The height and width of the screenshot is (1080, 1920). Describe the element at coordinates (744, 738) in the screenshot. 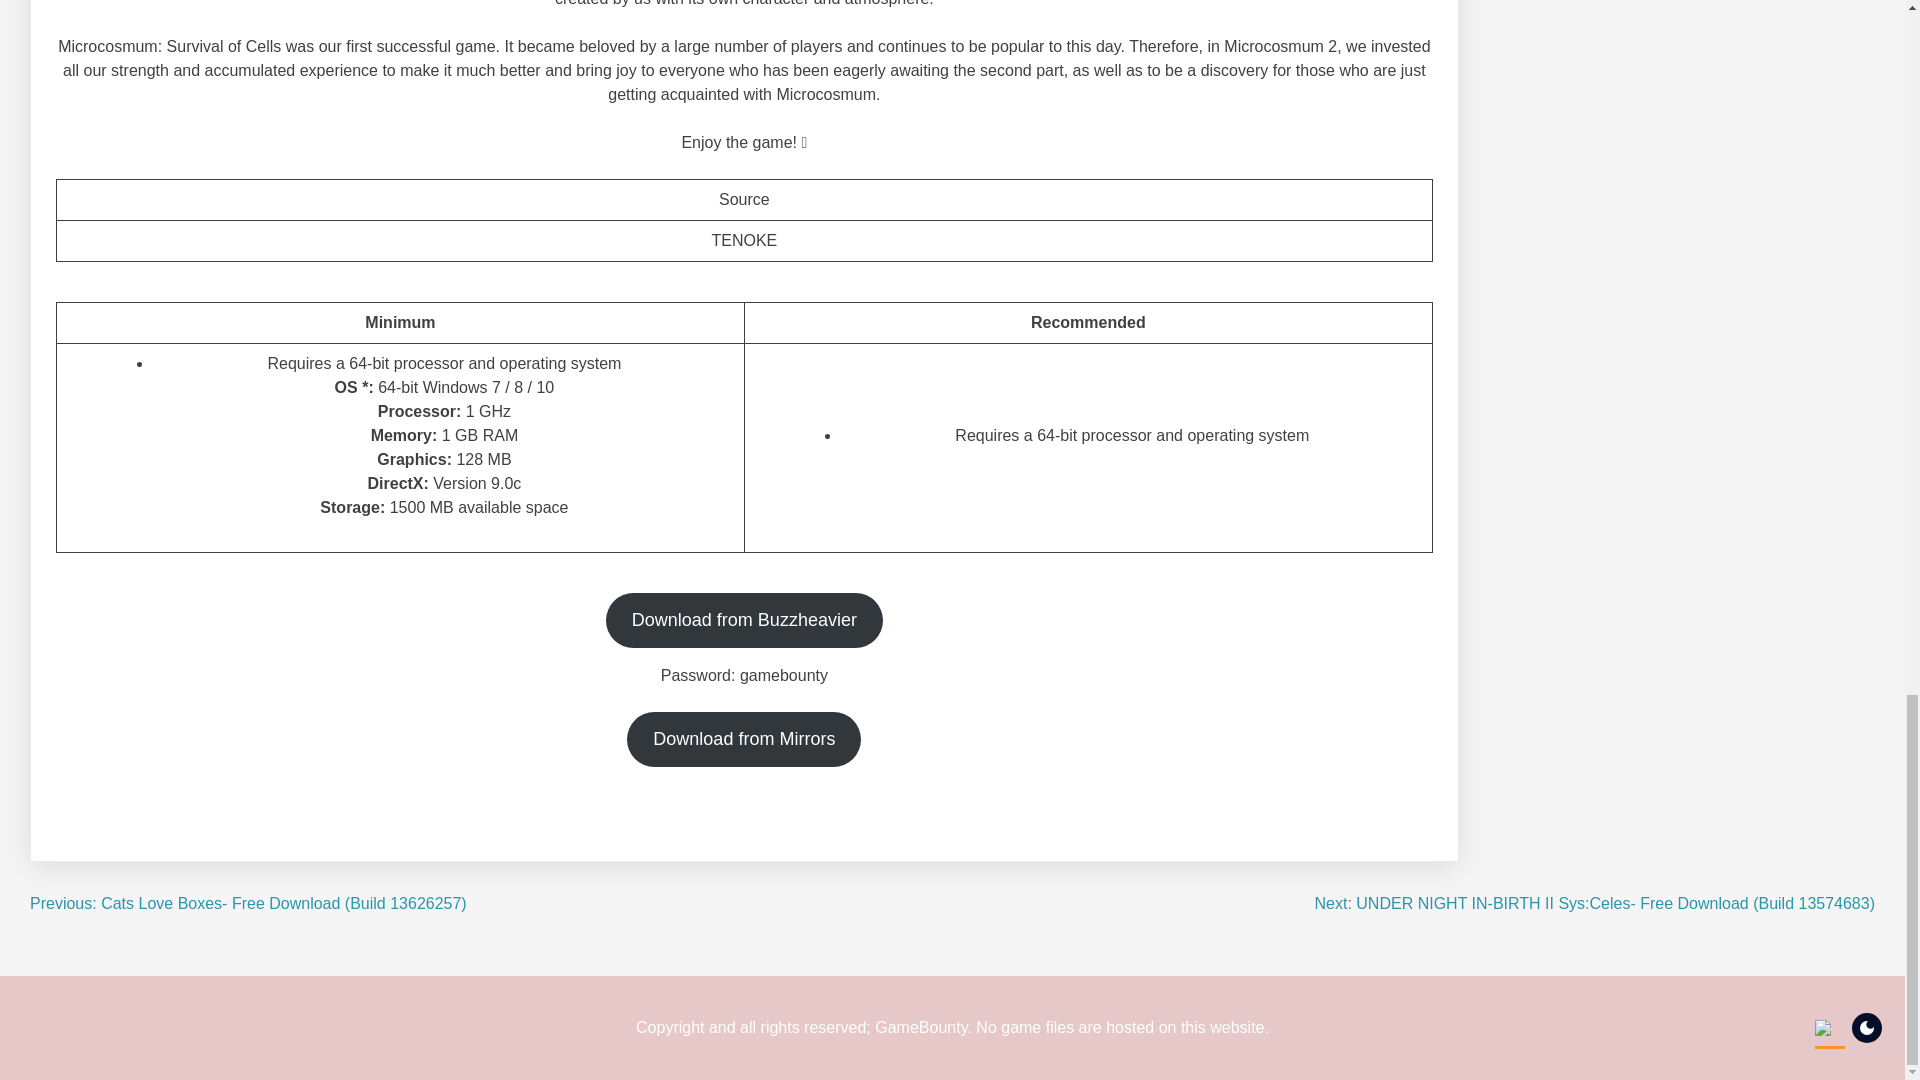

I see `Download from Mirrors` at that location.